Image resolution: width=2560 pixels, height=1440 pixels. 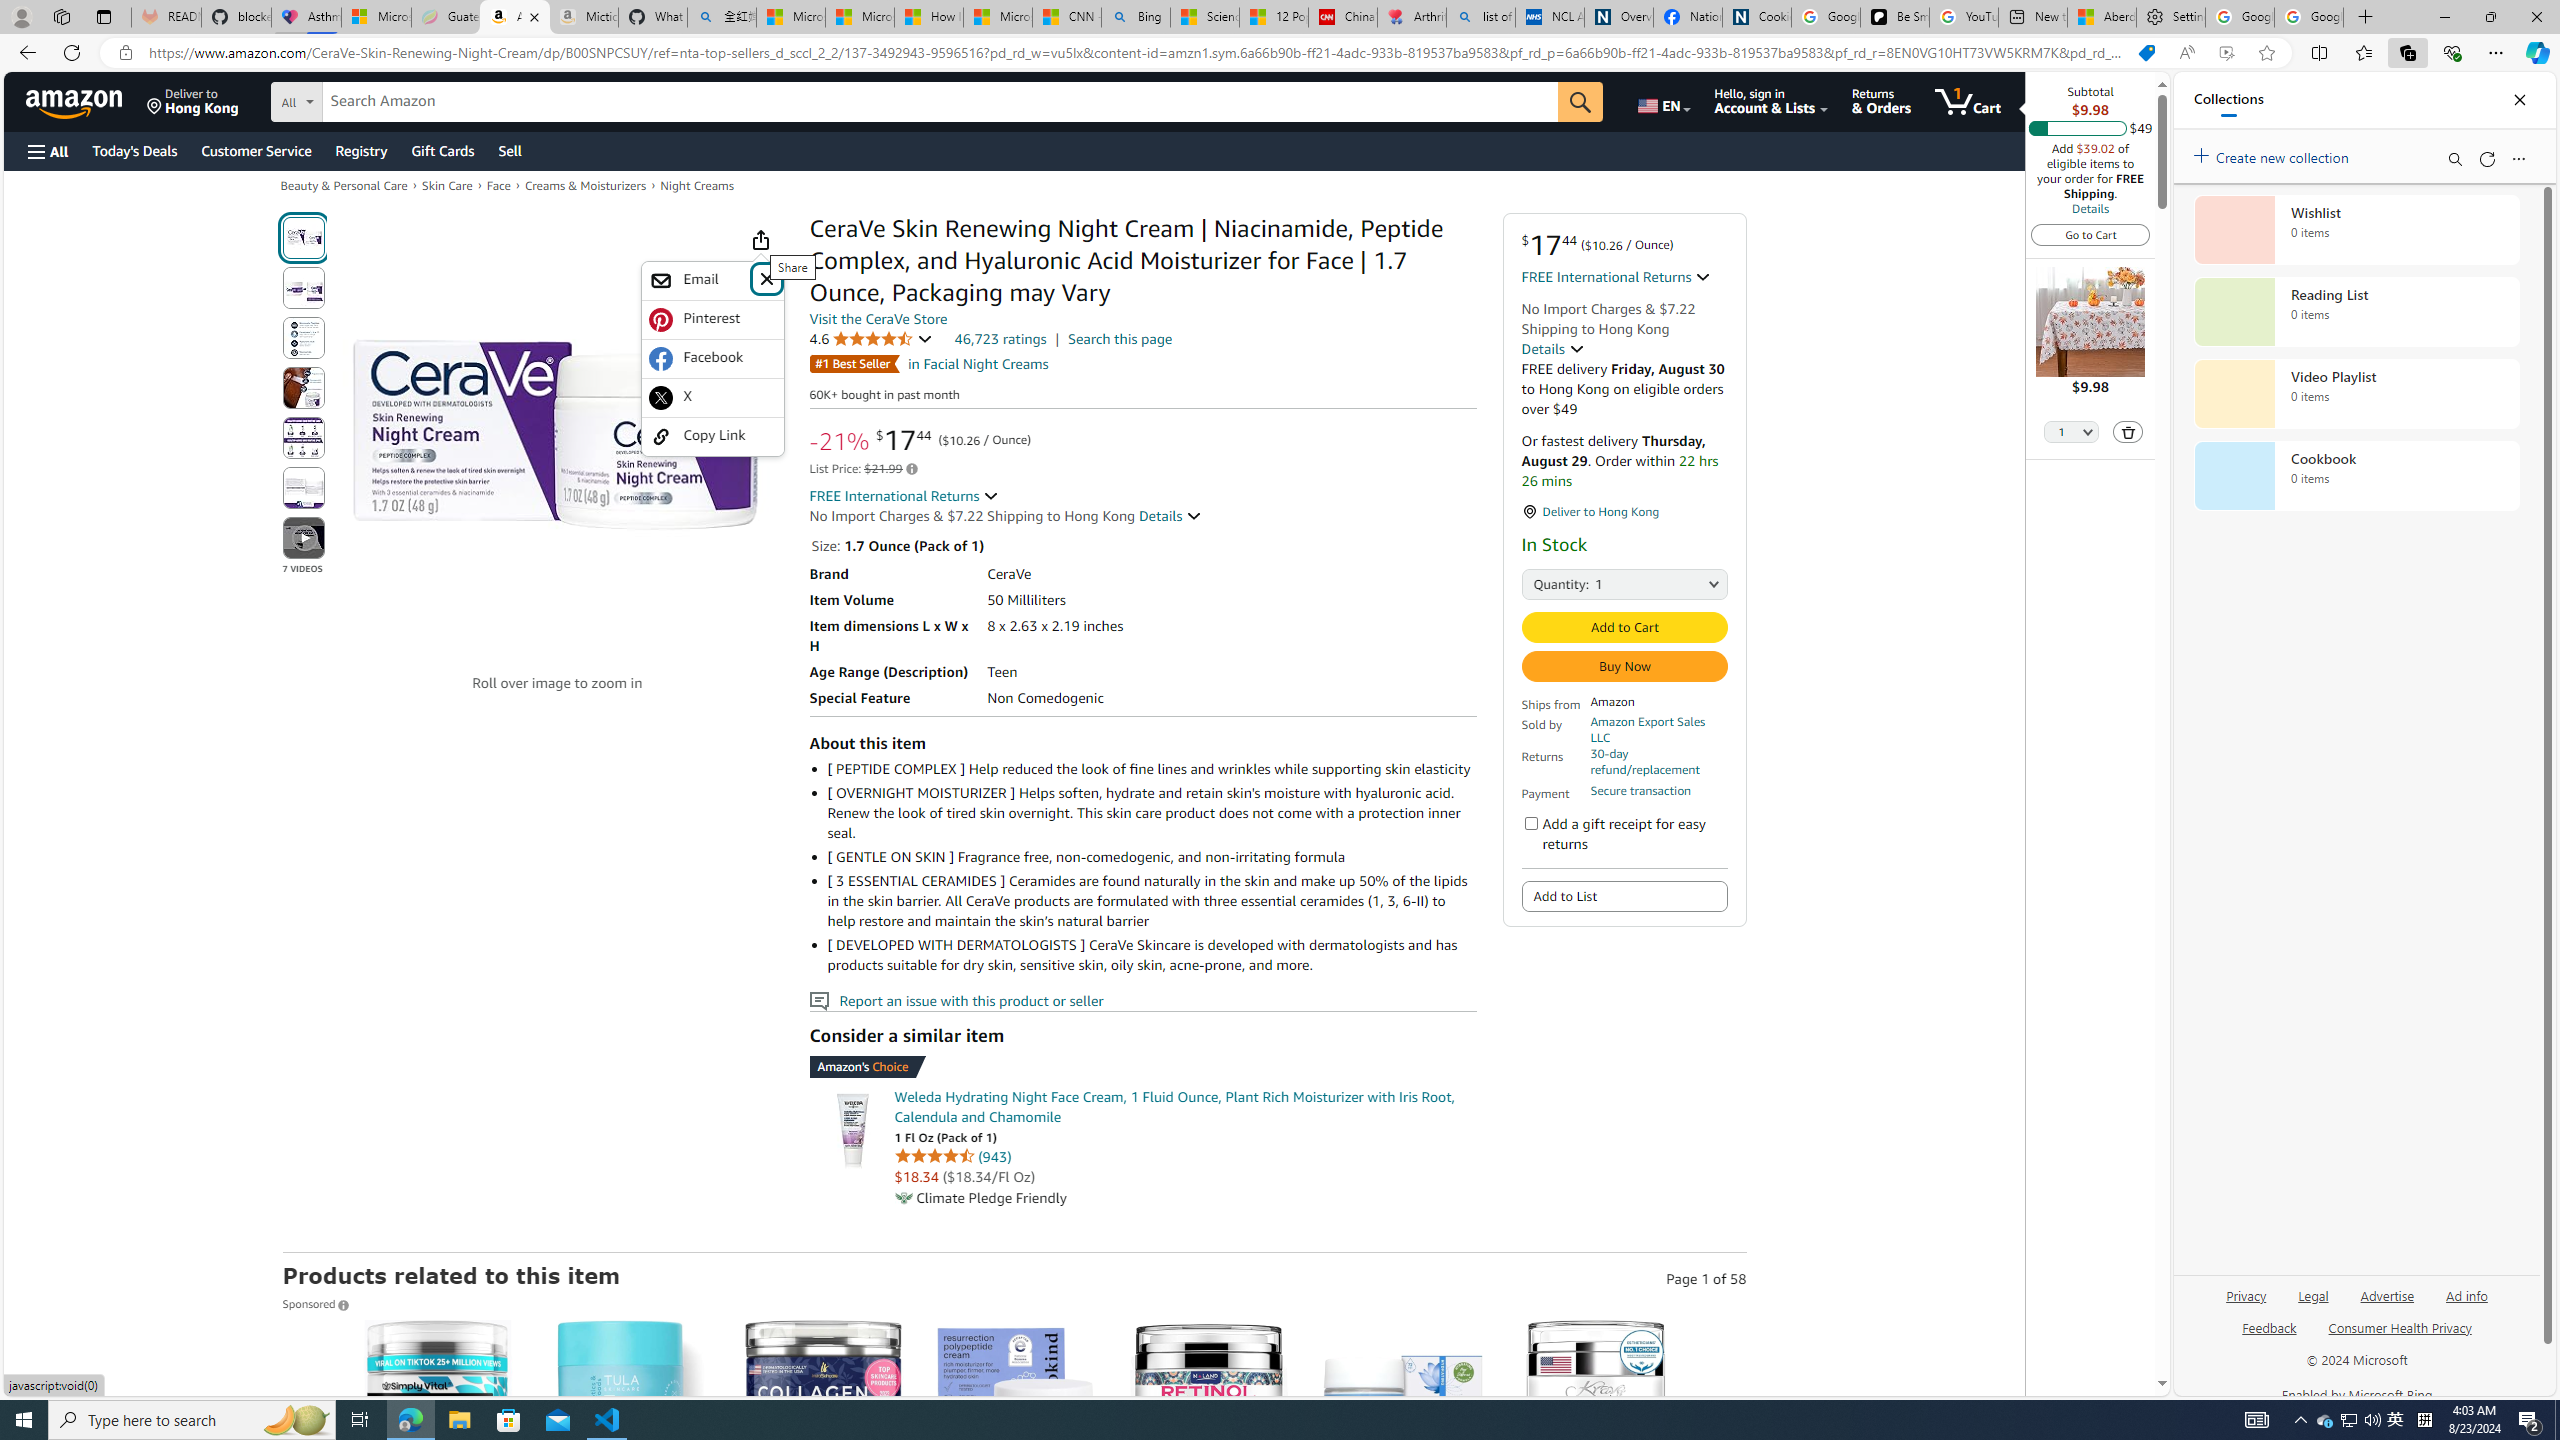 What do you see at coordinates (712, 436) in the screenshot?
I see `Copy Link` at bounding box center [712, 436].